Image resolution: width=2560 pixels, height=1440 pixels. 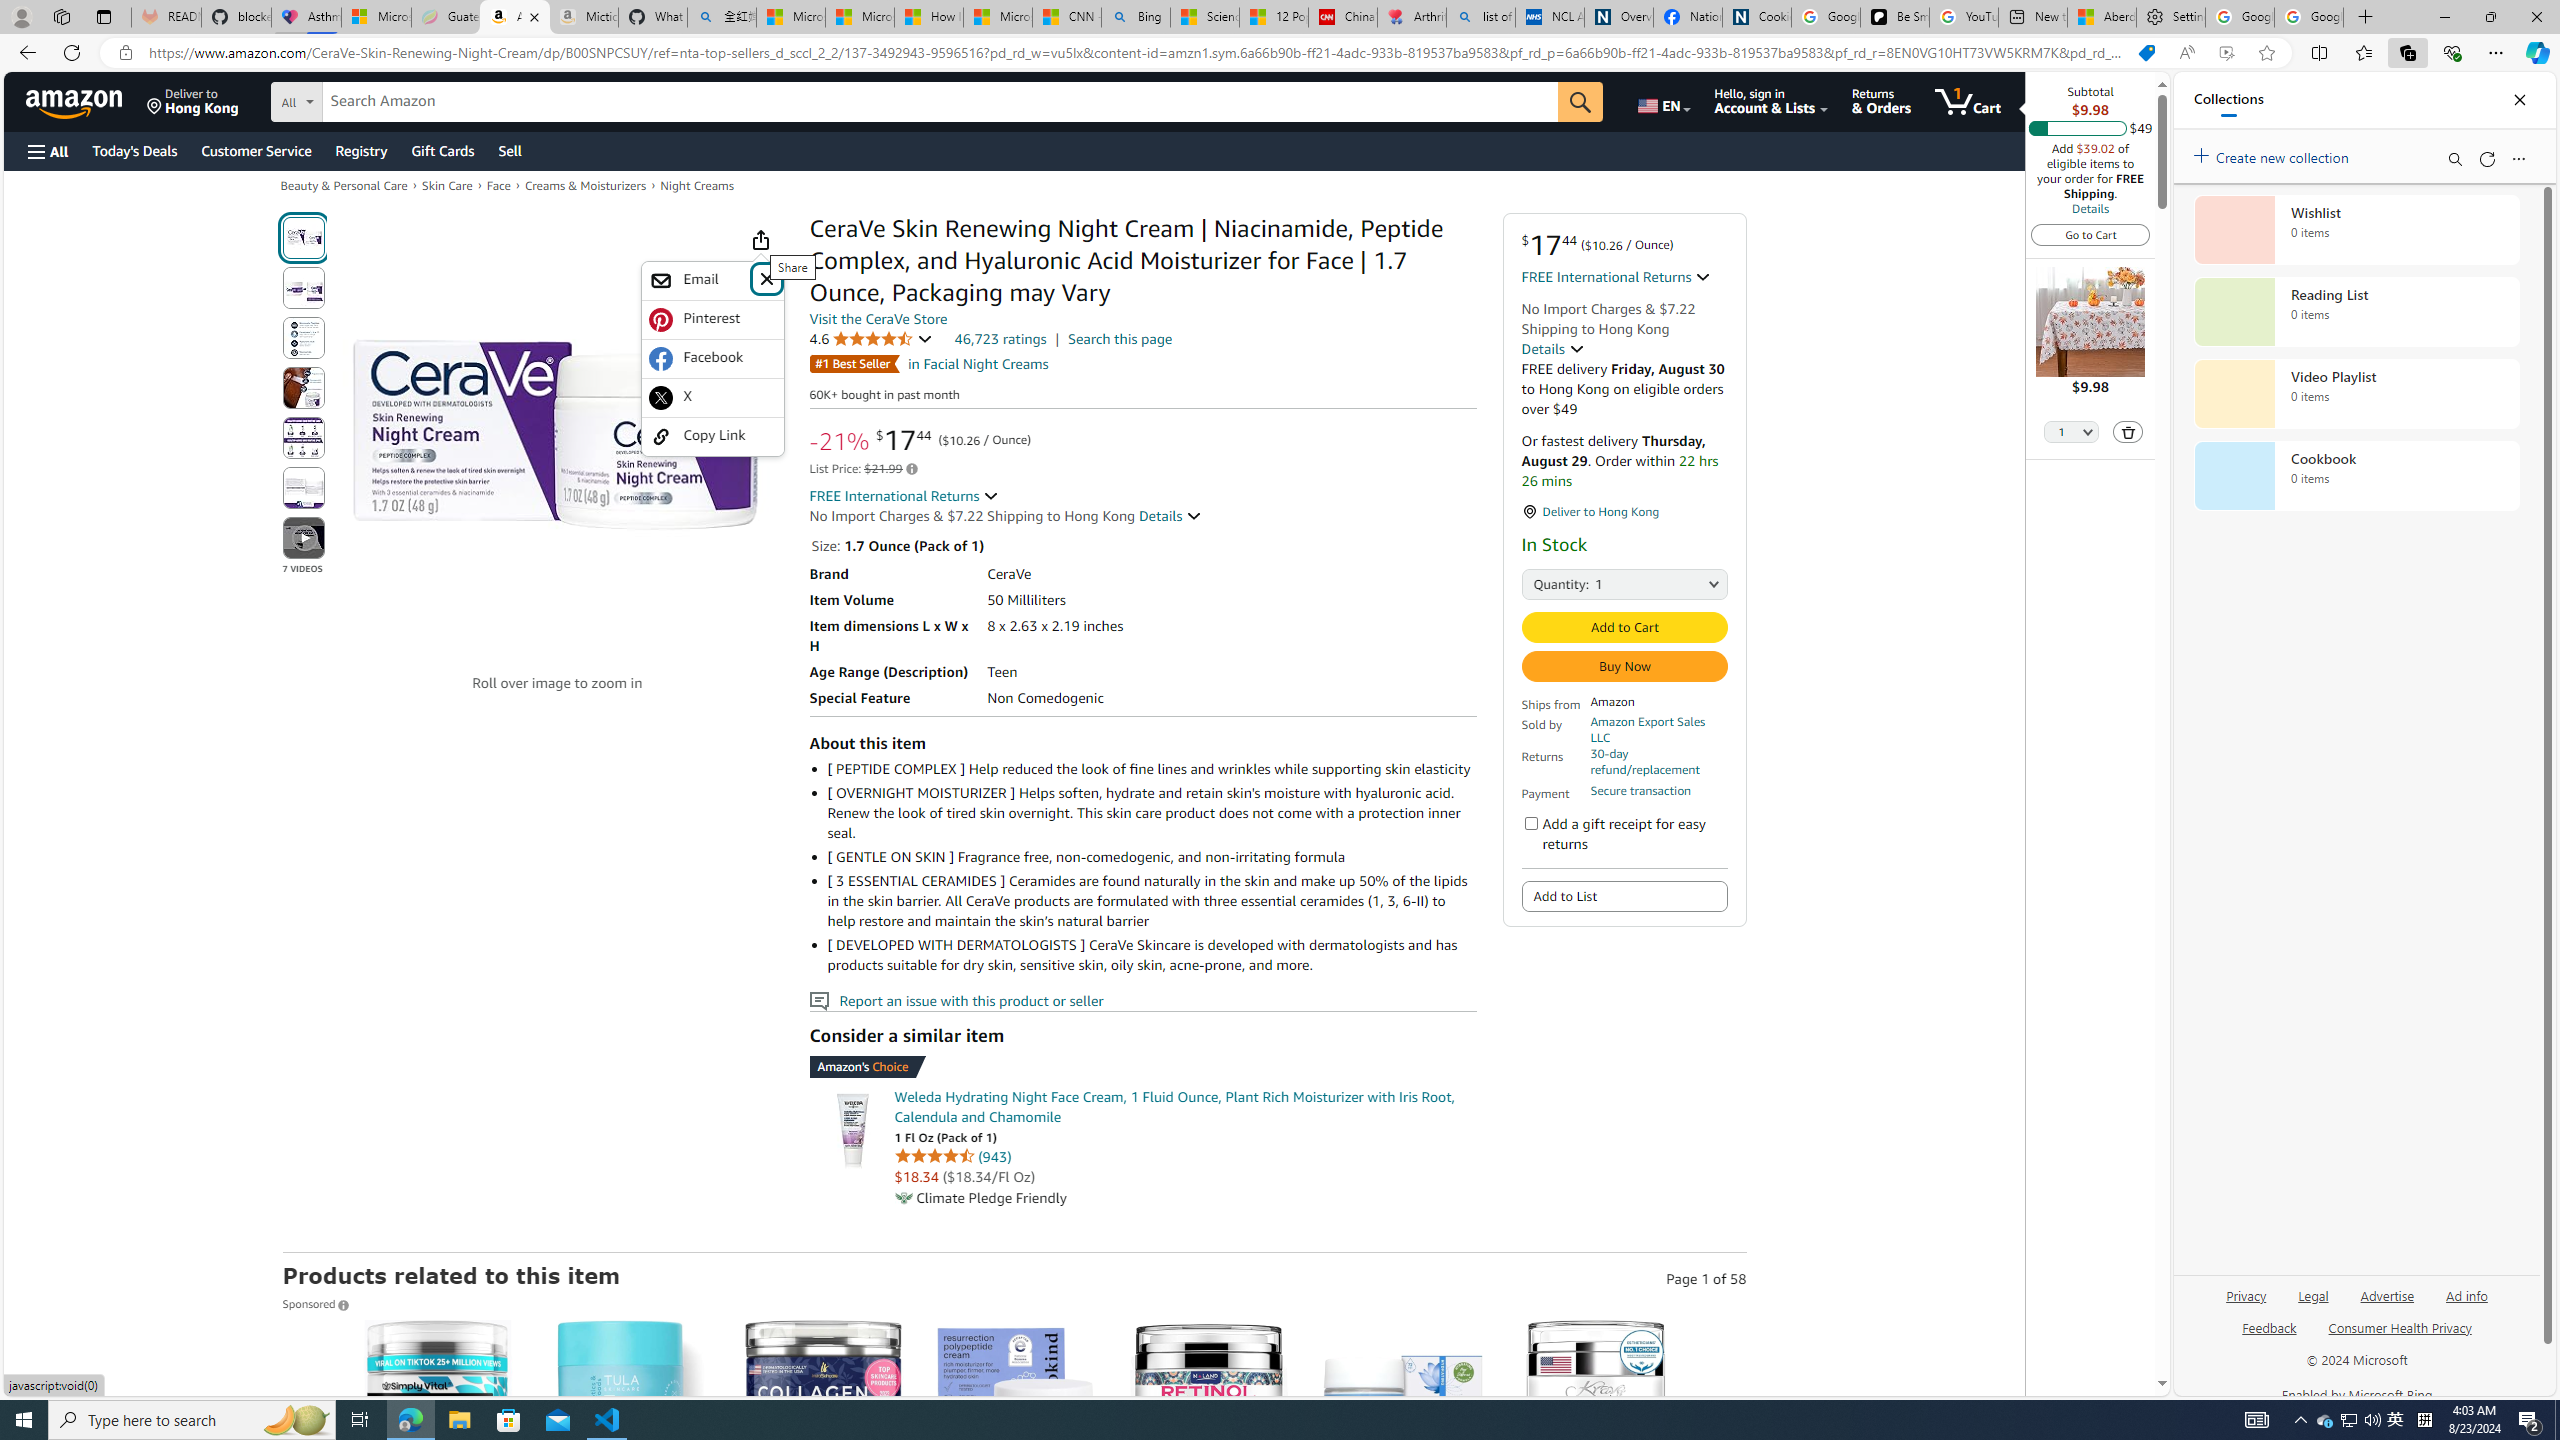 What do you see at coordinates (712, 436) in the screenshot?
I see `Copy Link` at bounding box center [712, 436].